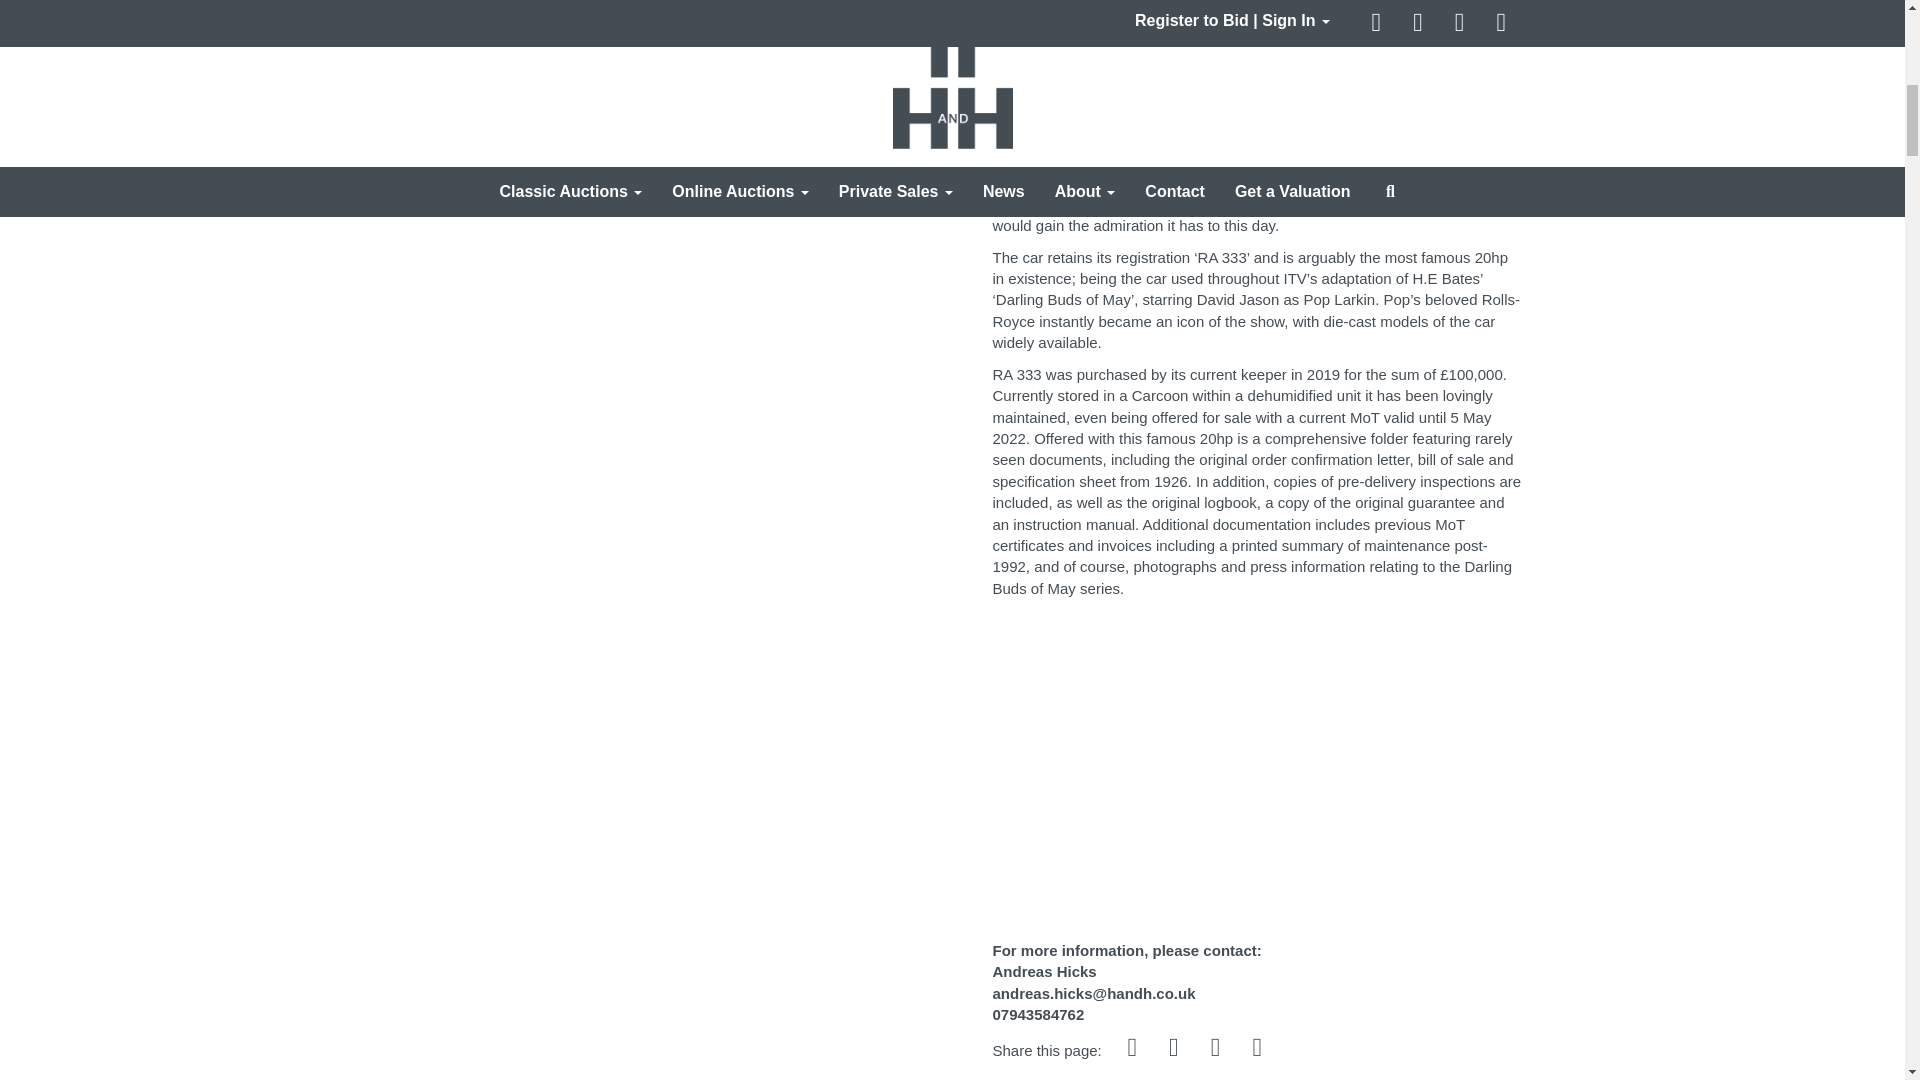 Image resolution: width=1920 pixels, height=1080 pixels. Describe the element at coordinates (1176, 1050) in the screenshot. I see `Tweet this page` at that location.